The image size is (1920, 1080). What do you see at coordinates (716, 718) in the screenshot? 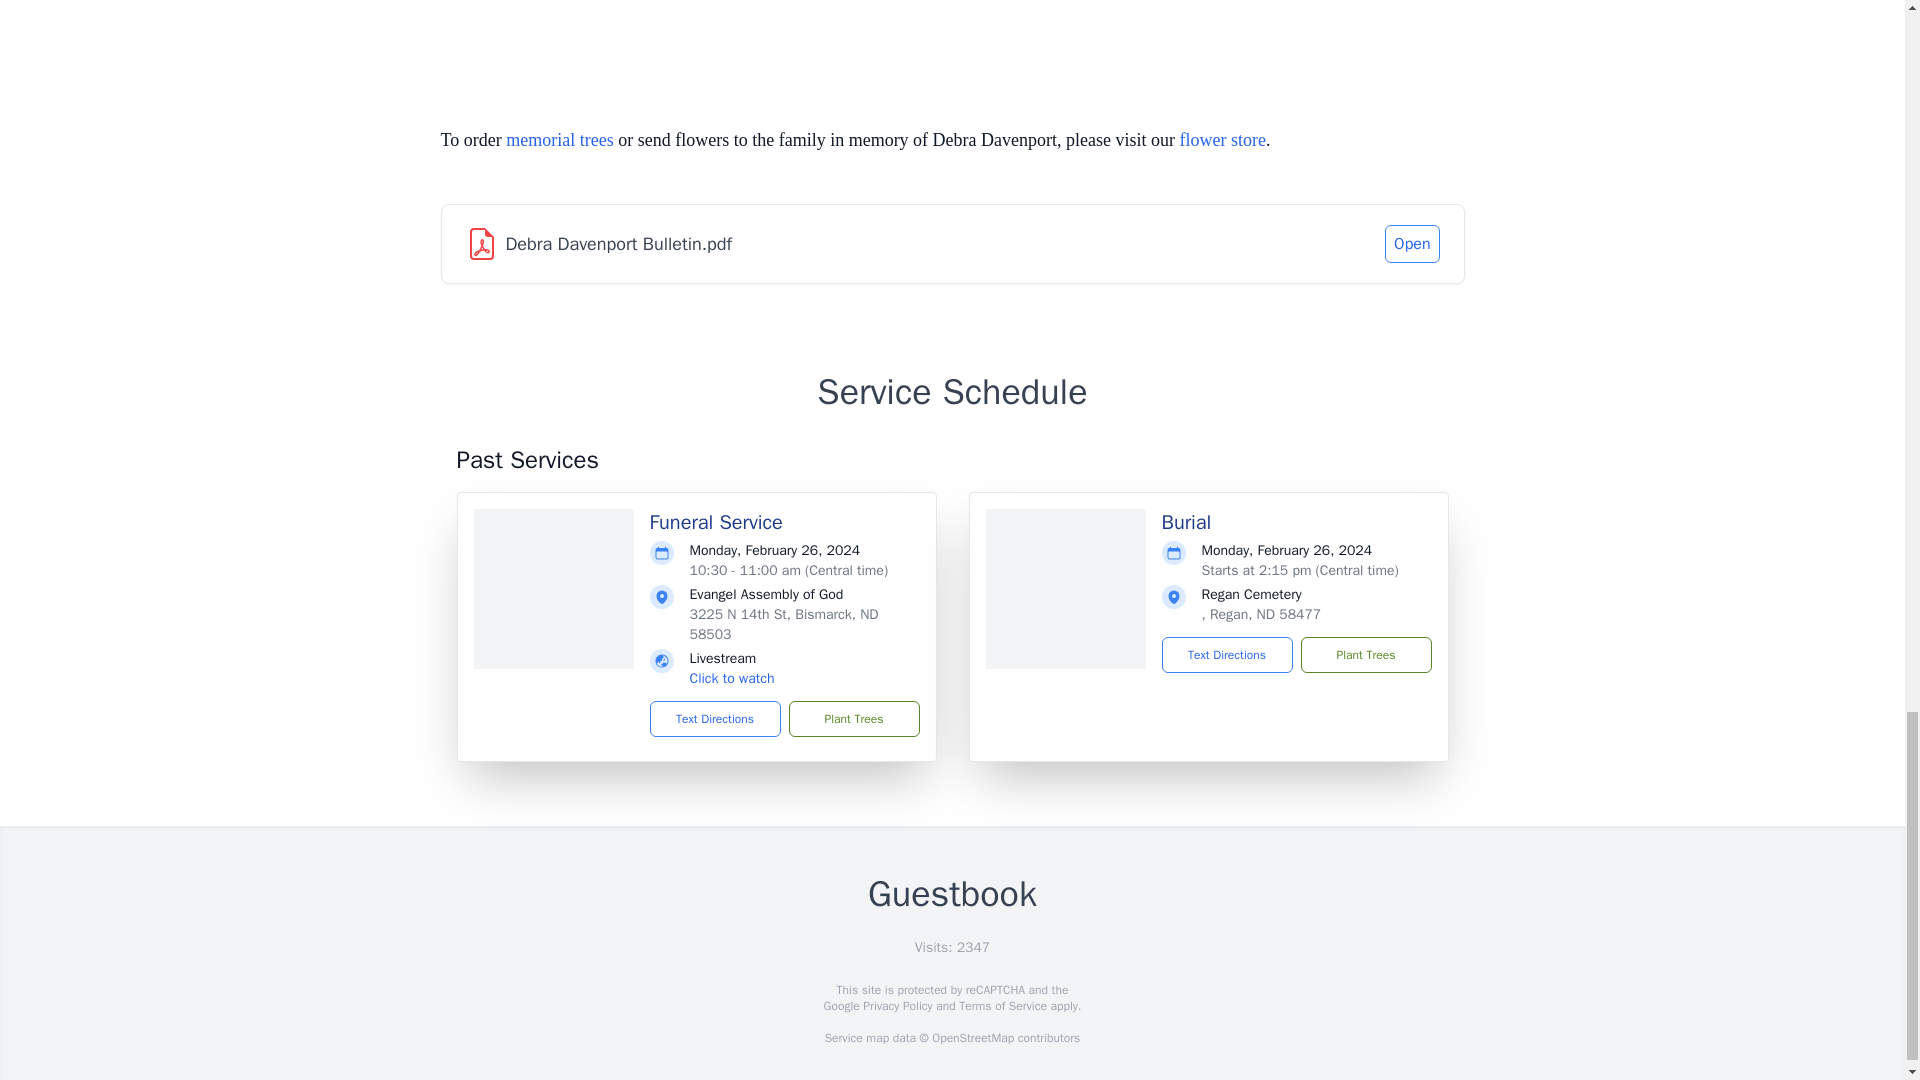
I see `Text Directions` at bounding box center [716, 718].